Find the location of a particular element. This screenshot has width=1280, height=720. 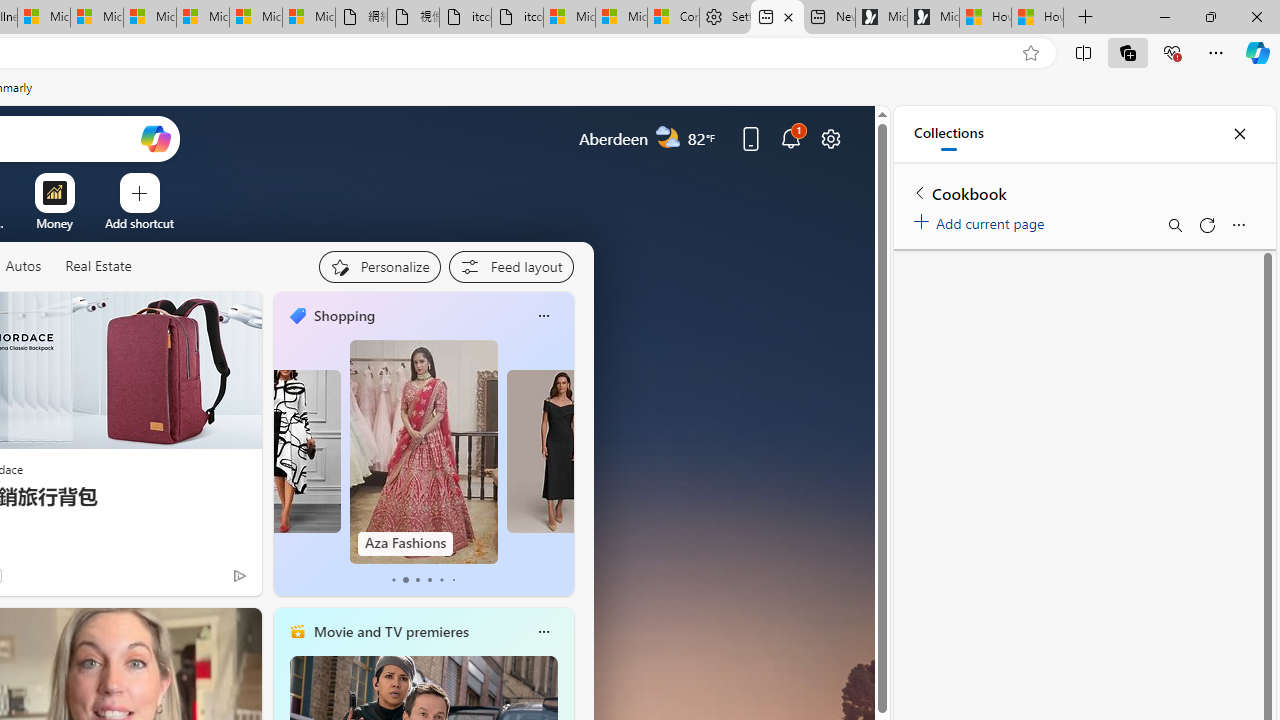

Personalize your feed" is located at coordinates (379, 266).